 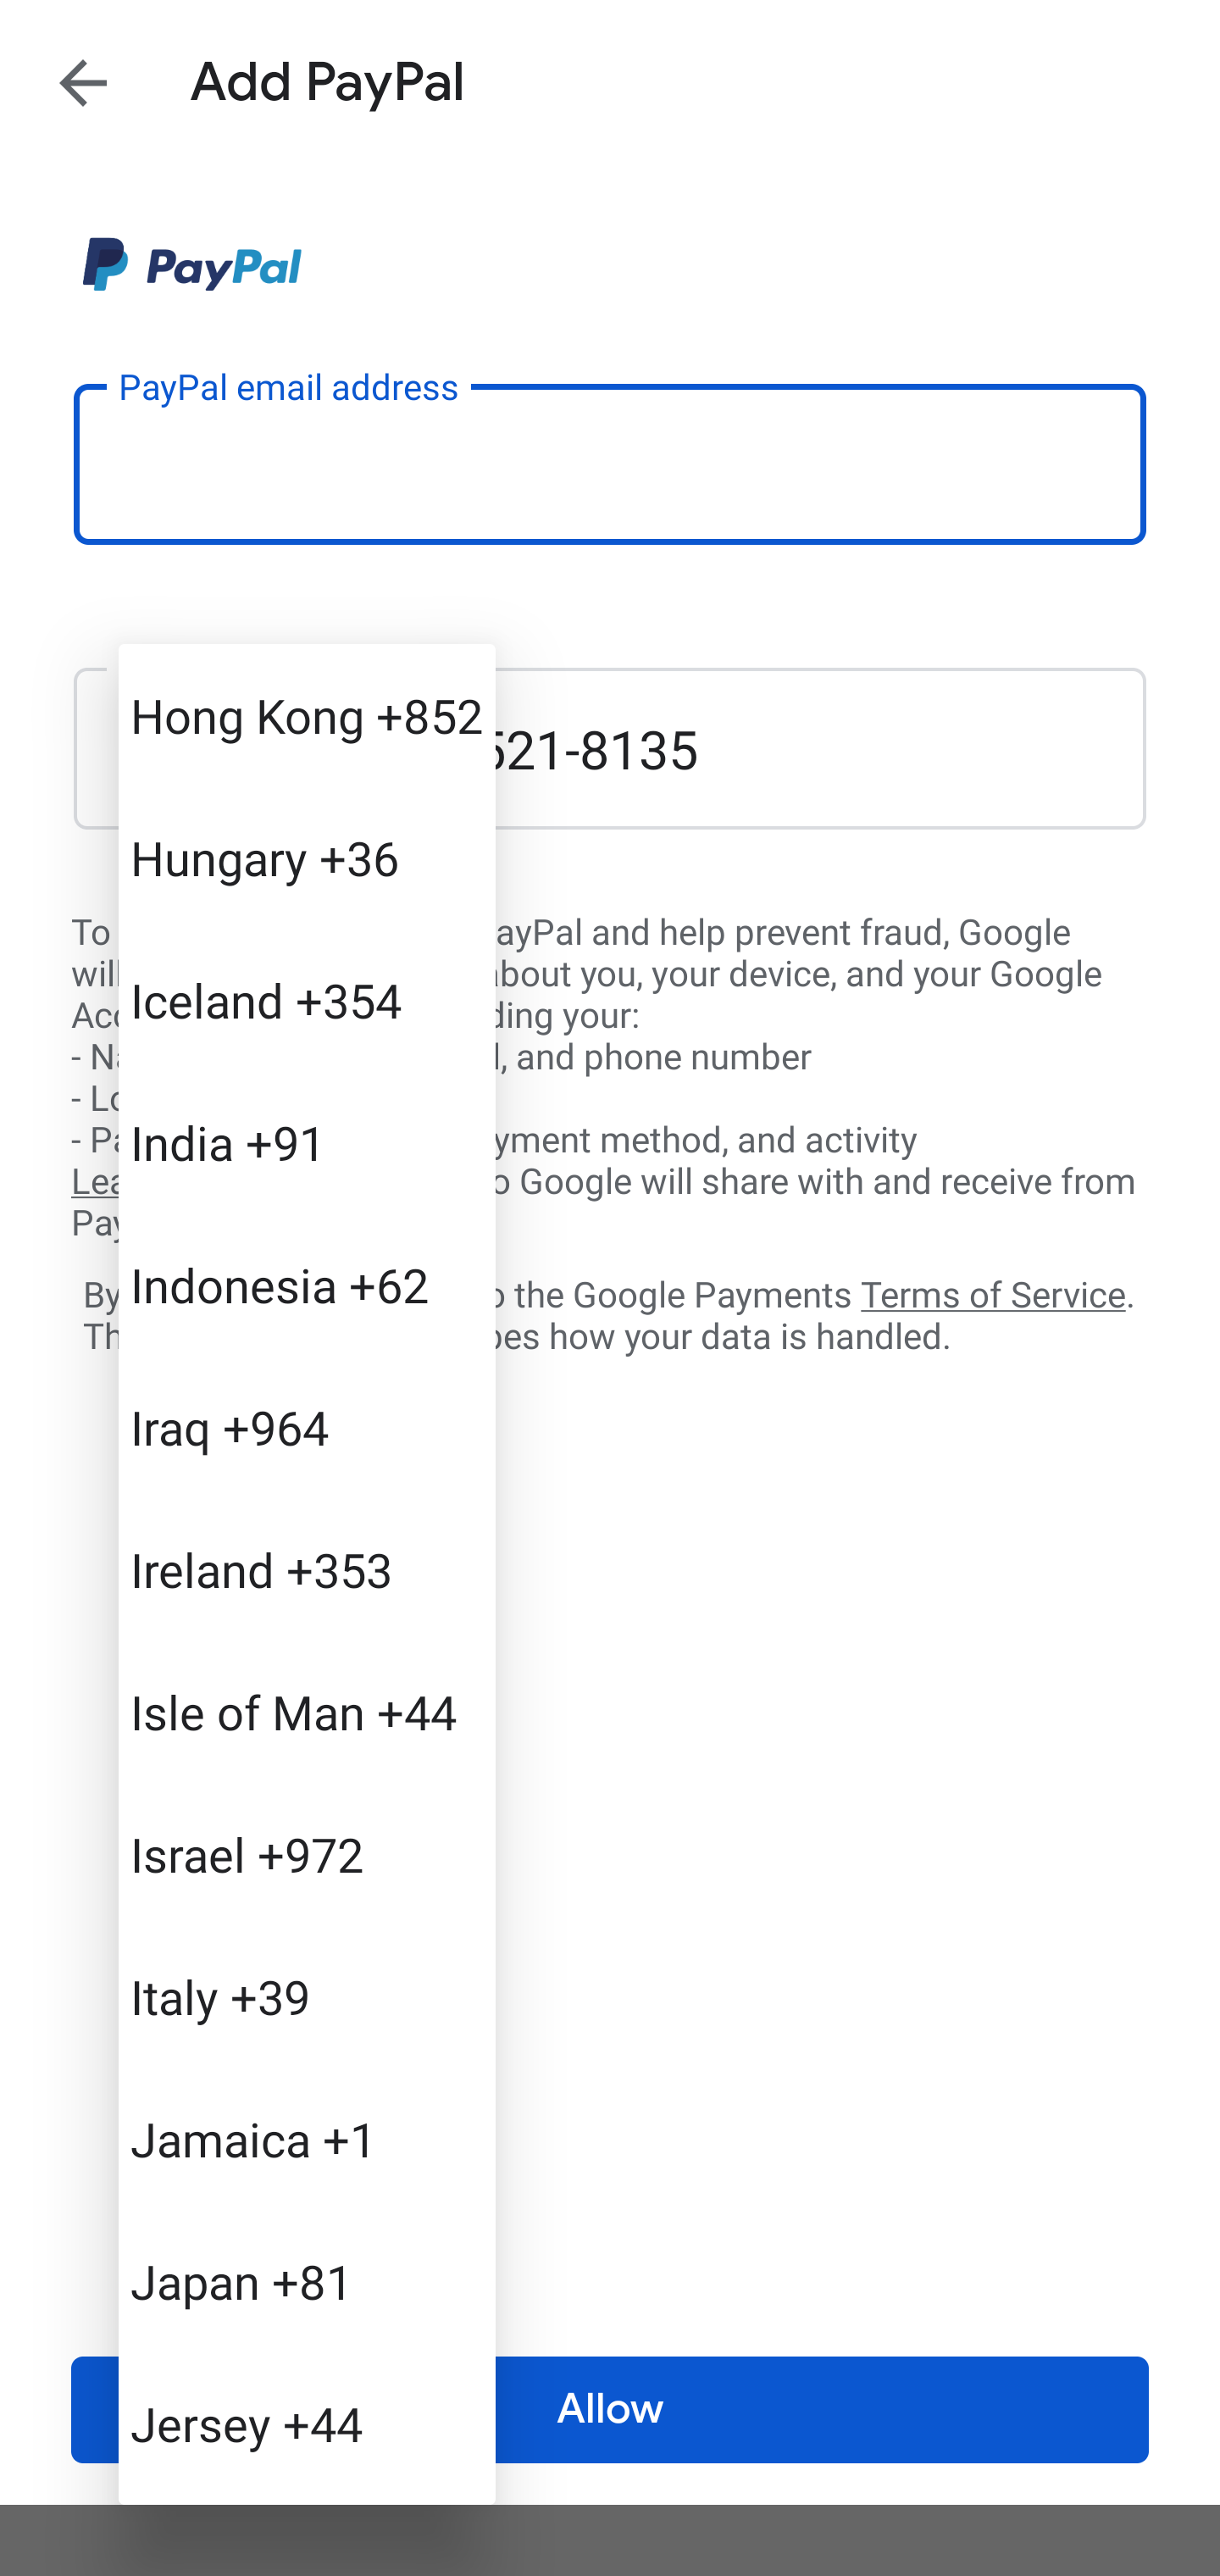 What do you see at coordinates (307, 1000) in the screenshot?
I see `Iceland +354` at bounding box center [307, 1000].